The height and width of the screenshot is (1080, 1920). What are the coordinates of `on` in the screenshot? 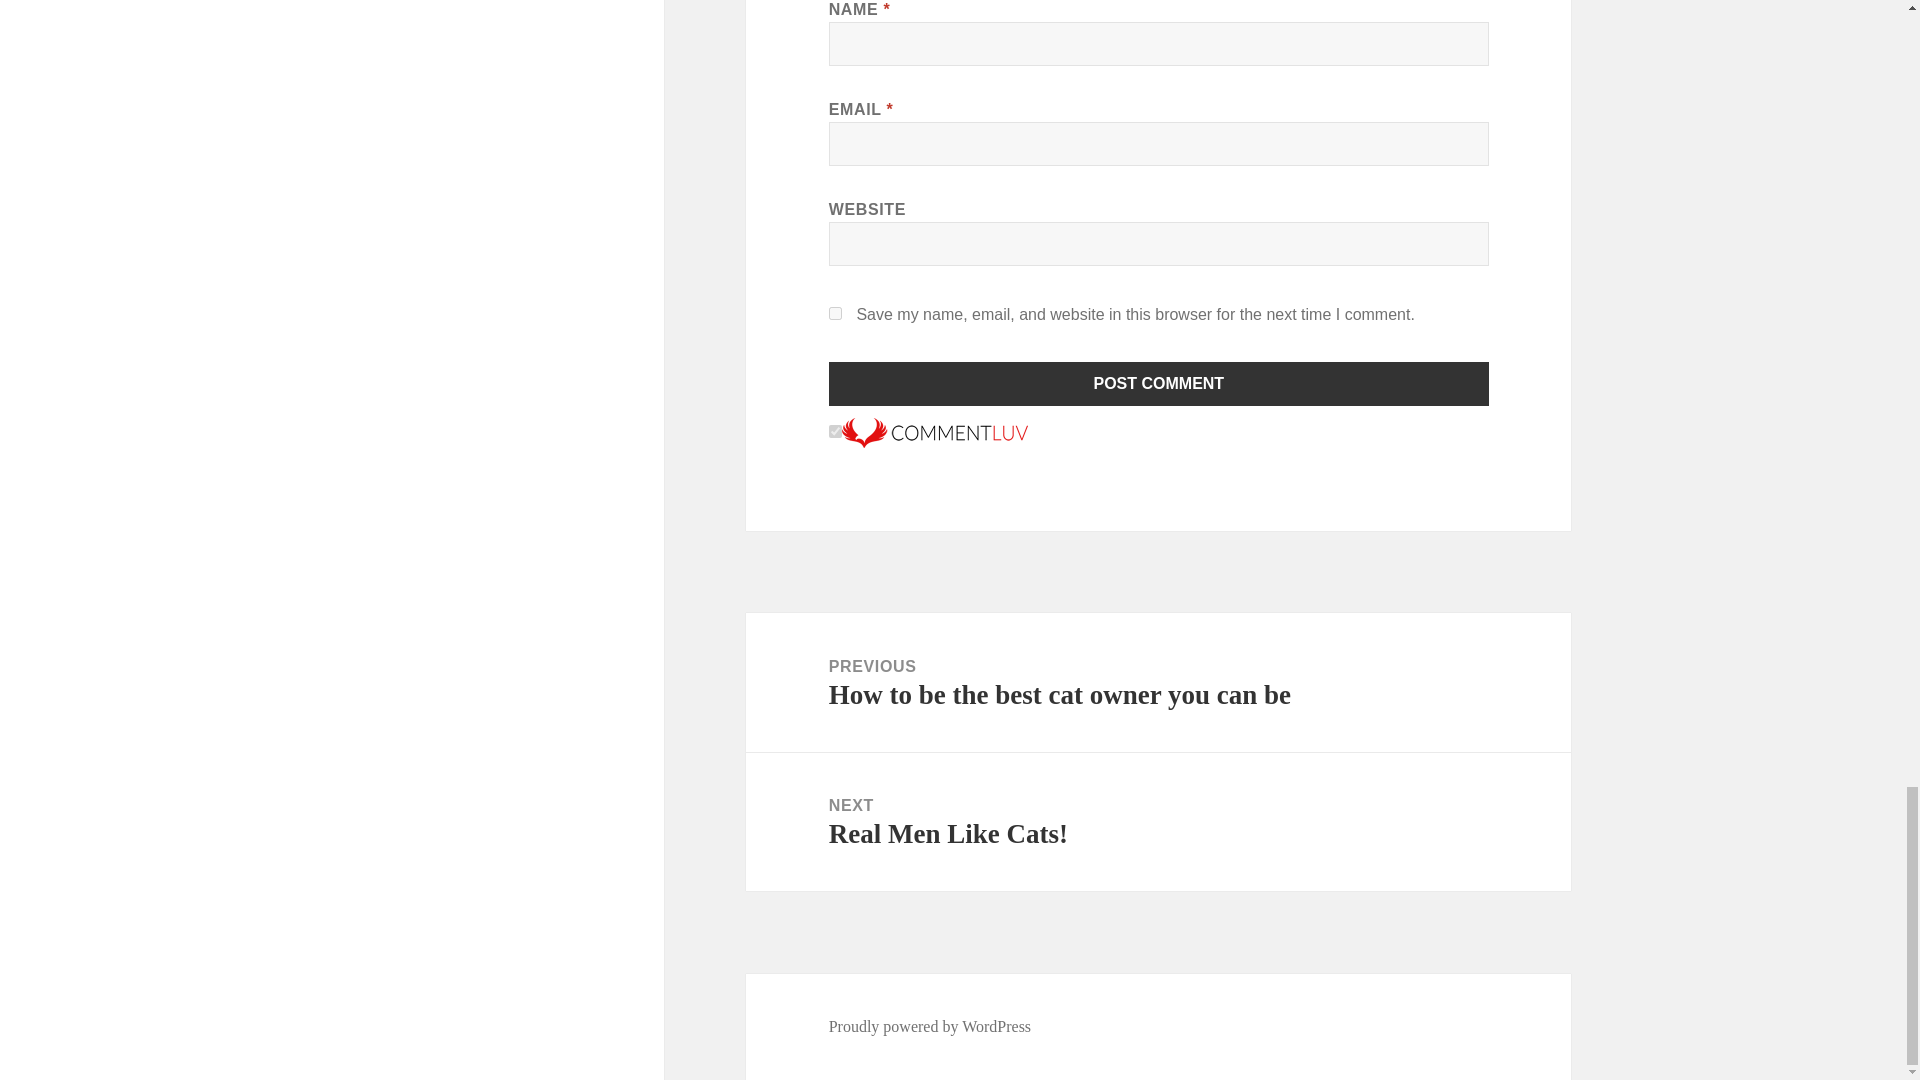 It's located at (836, 432).